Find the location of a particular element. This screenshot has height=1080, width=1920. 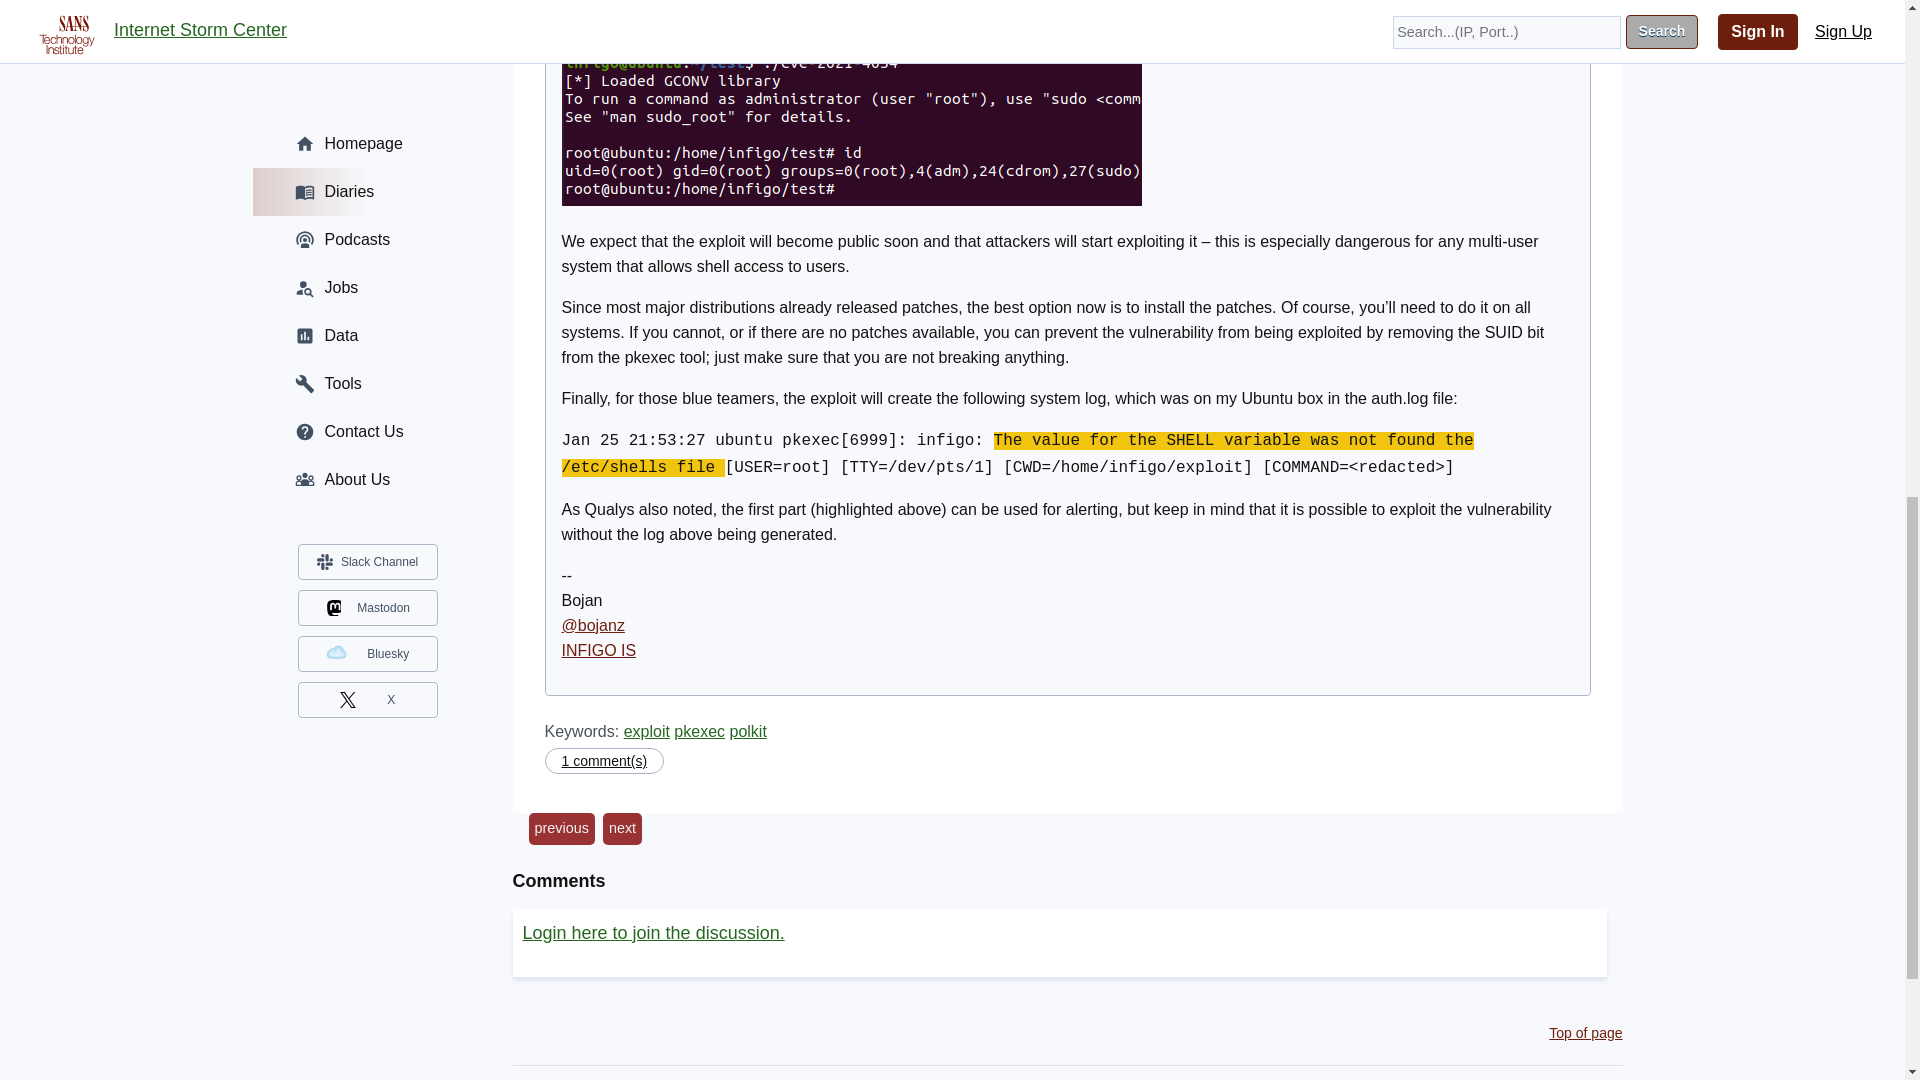

INFIGO IS is located at coordinates (600, 650).